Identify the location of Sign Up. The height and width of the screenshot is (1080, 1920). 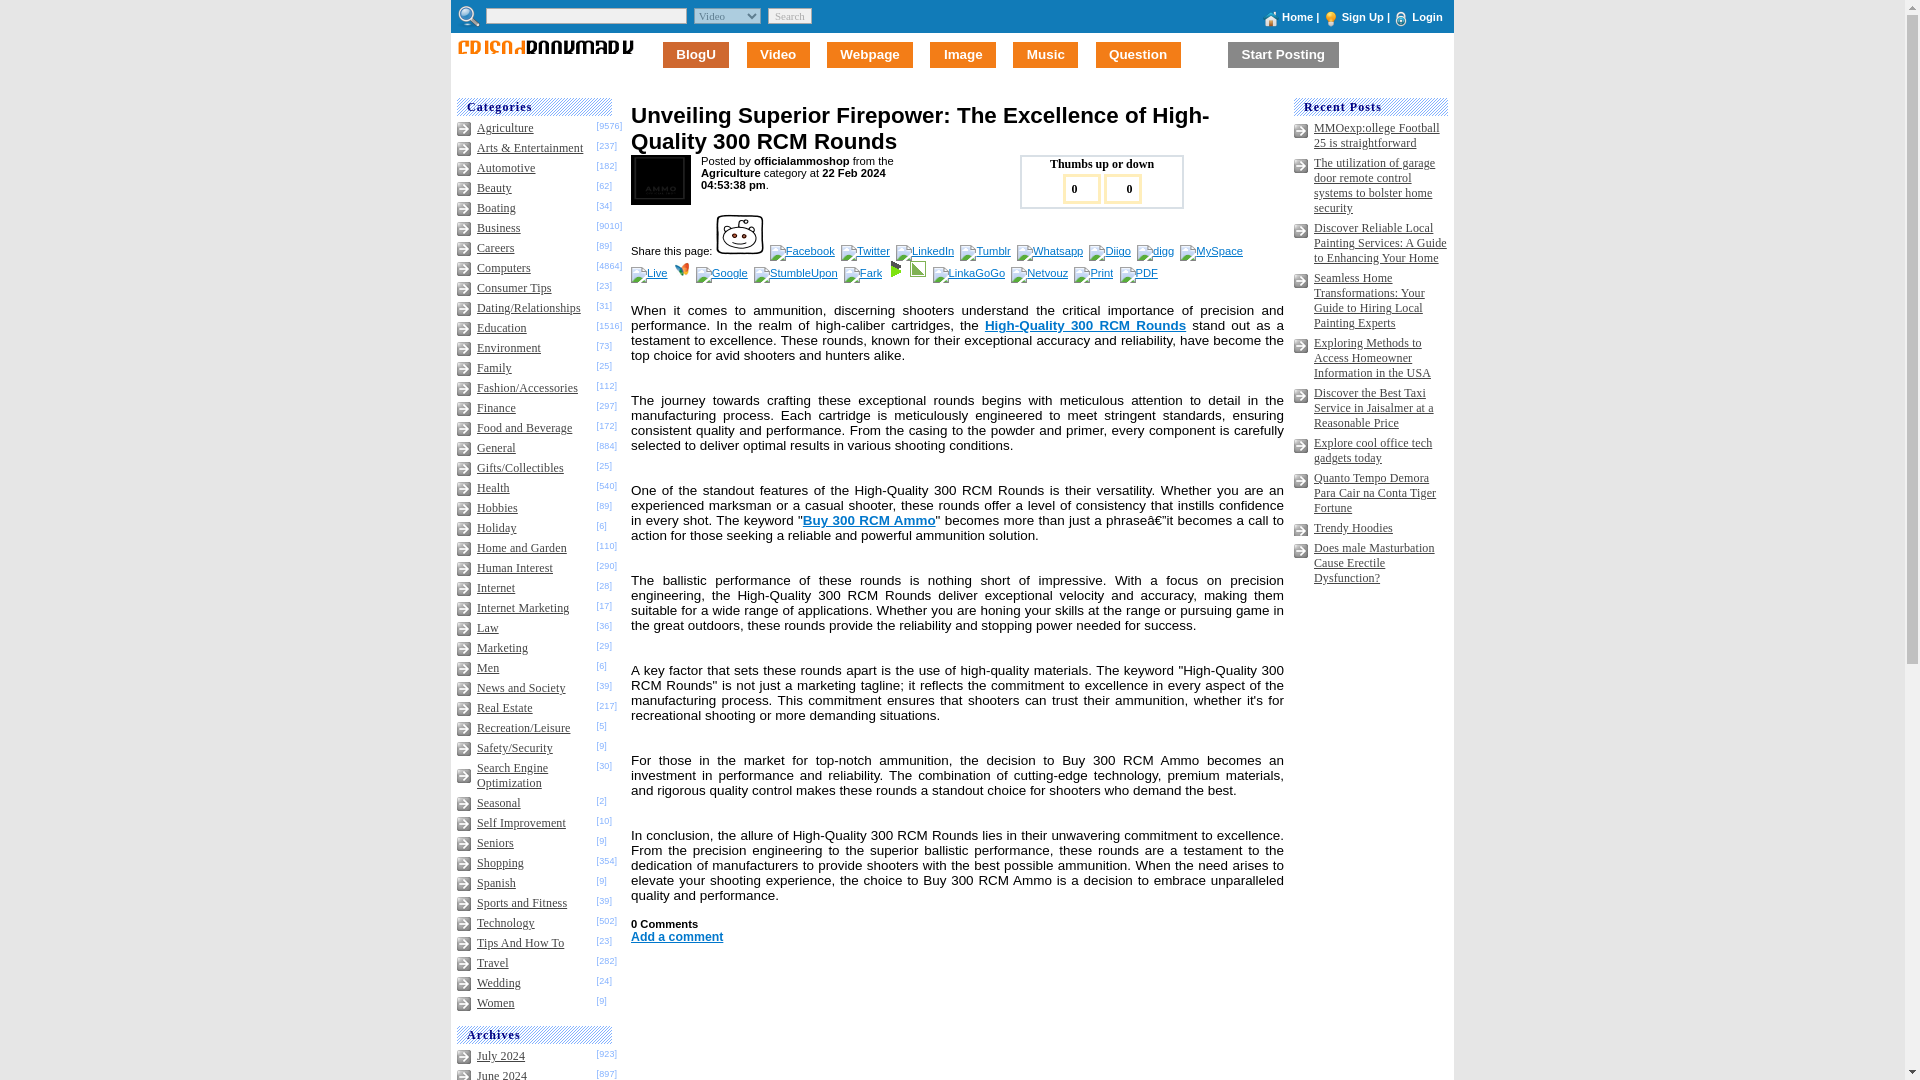
(1363, 16).